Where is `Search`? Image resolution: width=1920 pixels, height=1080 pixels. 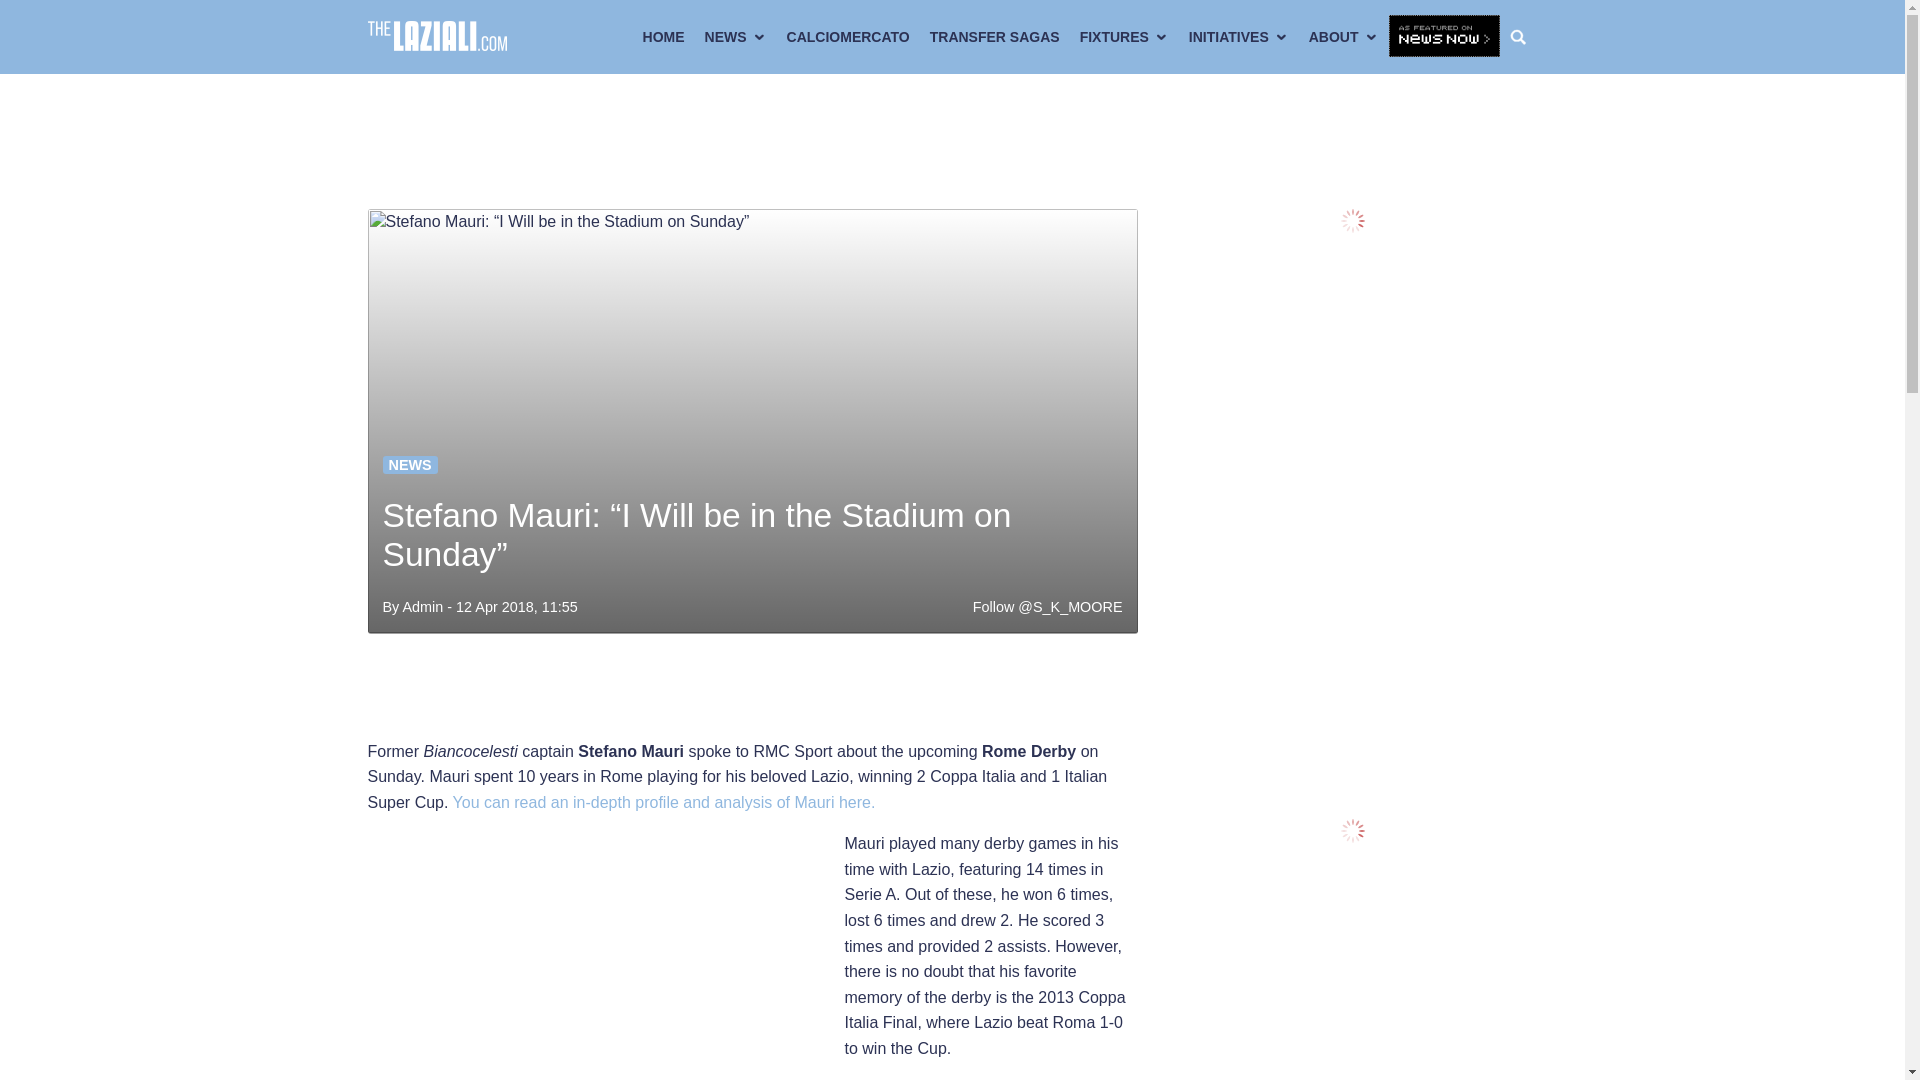 Search is located at coordinates (1523, 37).